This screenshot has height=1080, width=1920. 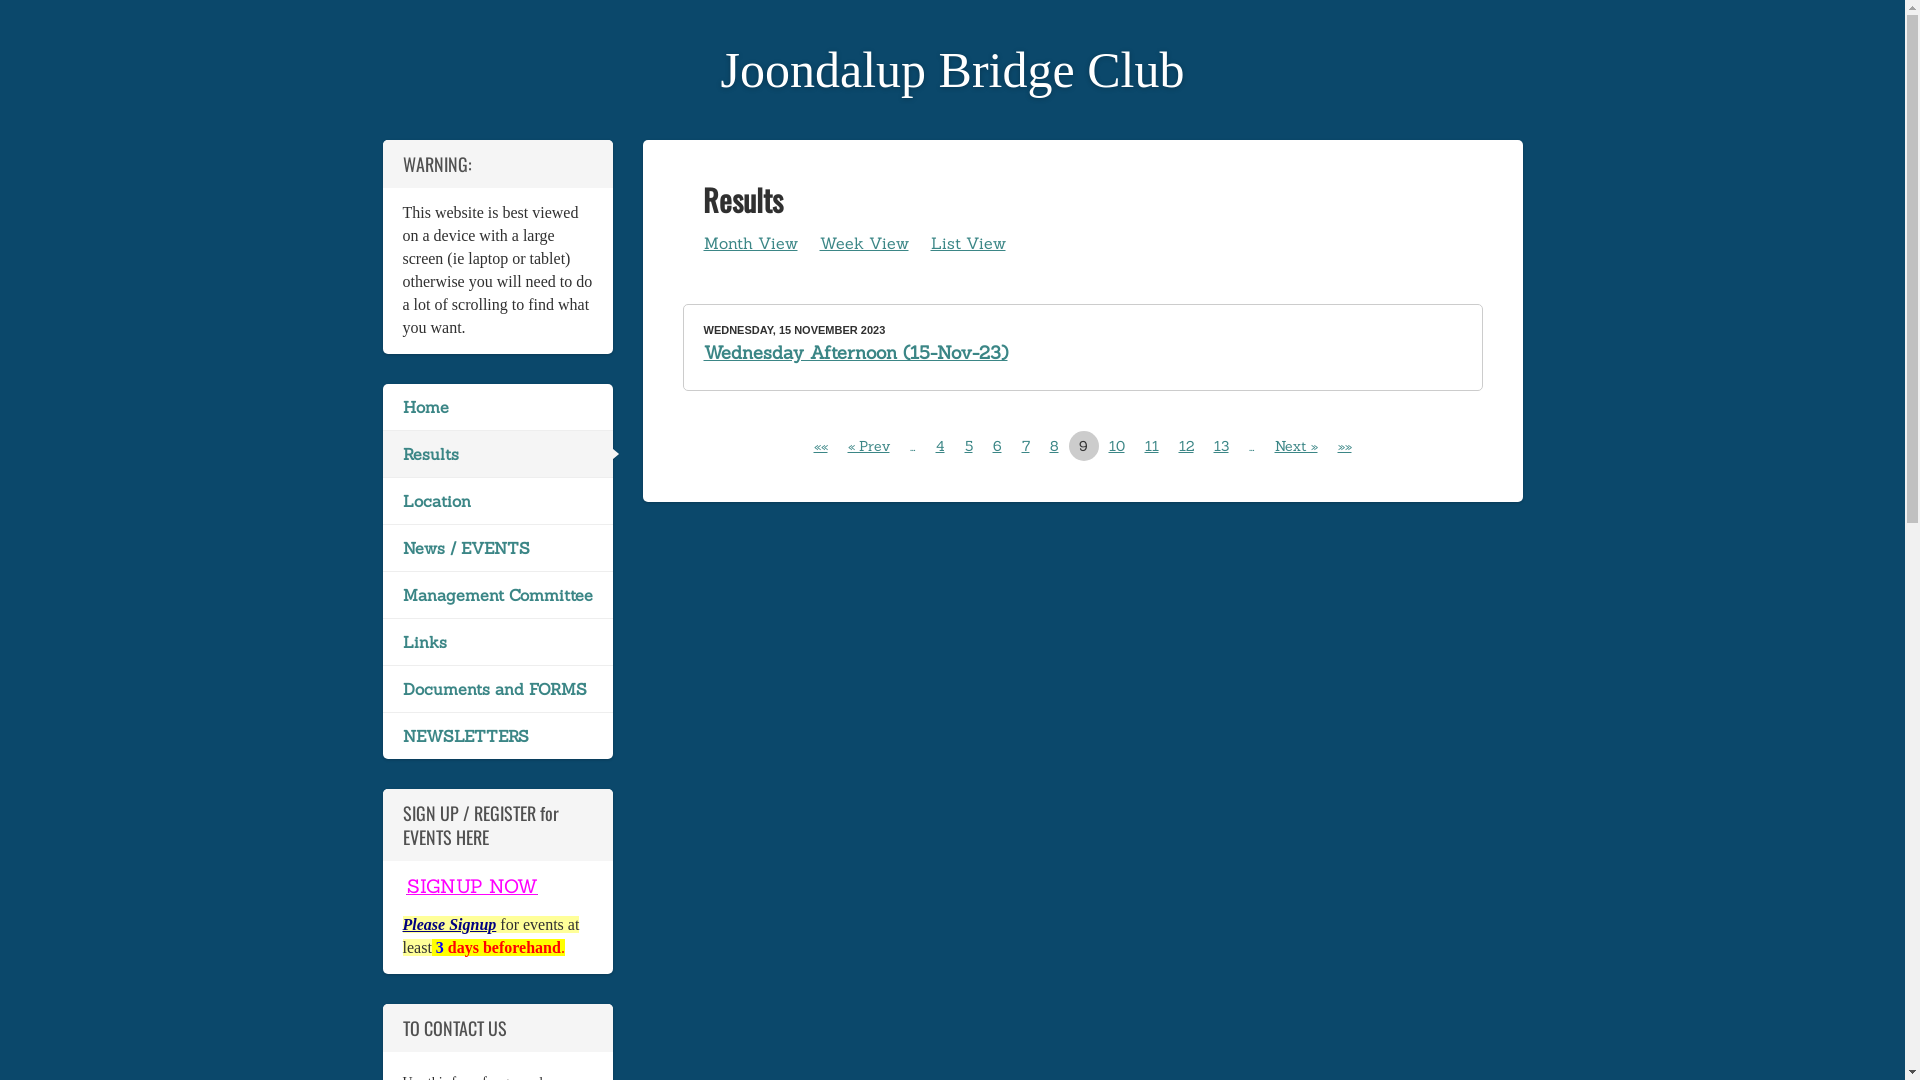 I want to click on 7, so click(x=1026, y=446).